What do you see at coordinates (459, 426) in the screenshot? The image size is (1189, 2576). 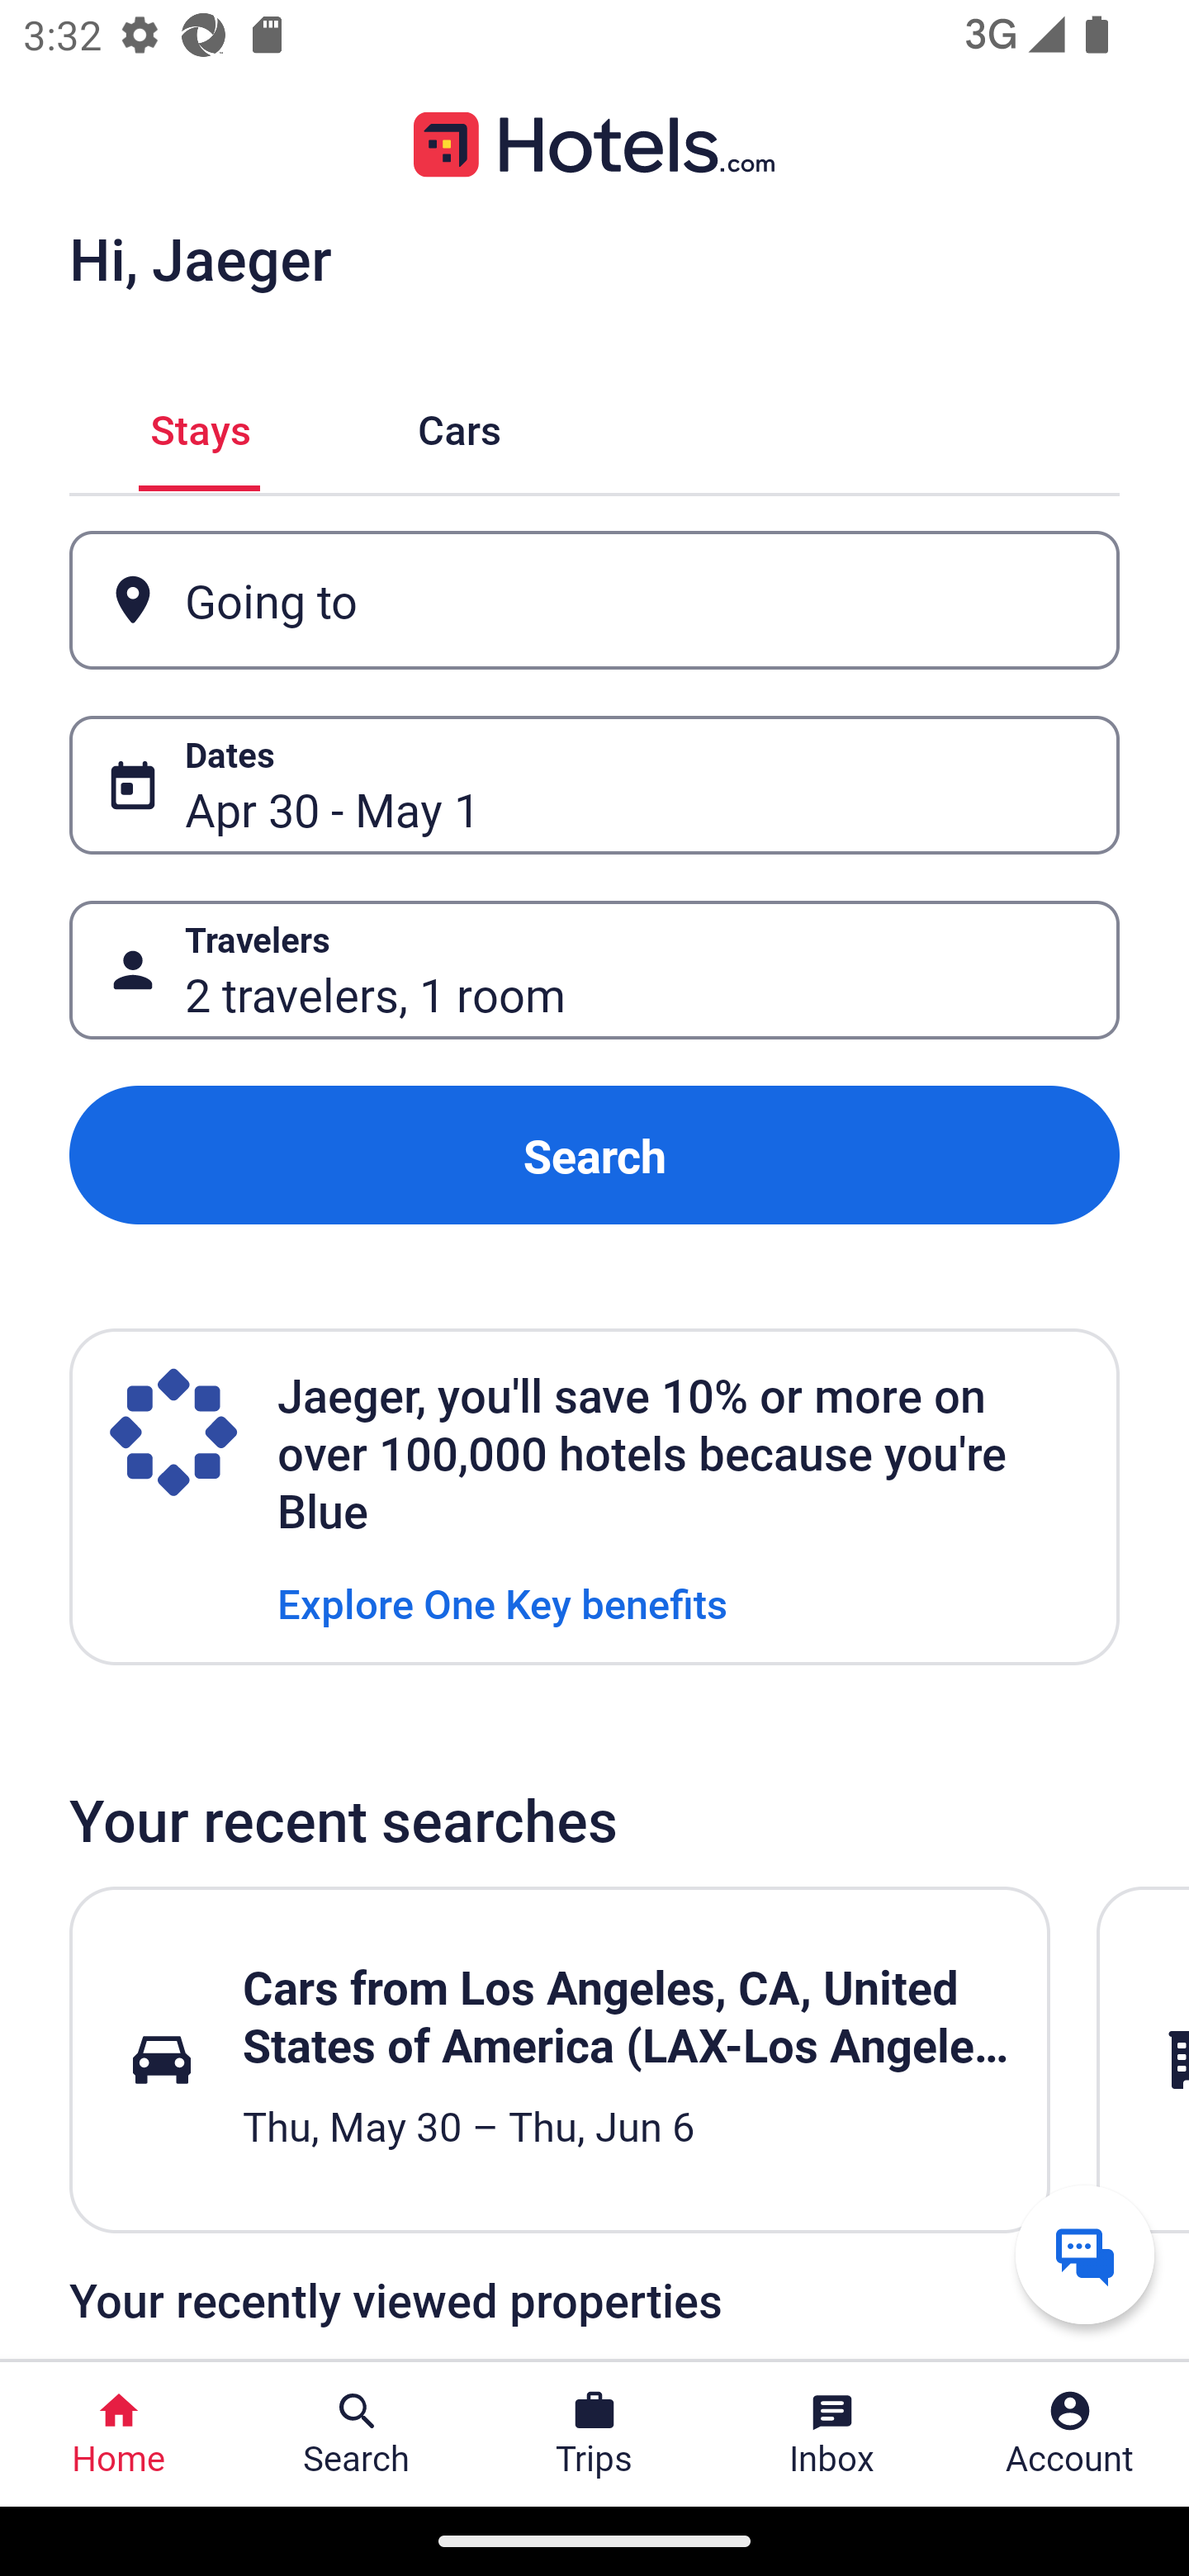 I see `Cars` at bounding box center [459, 426].